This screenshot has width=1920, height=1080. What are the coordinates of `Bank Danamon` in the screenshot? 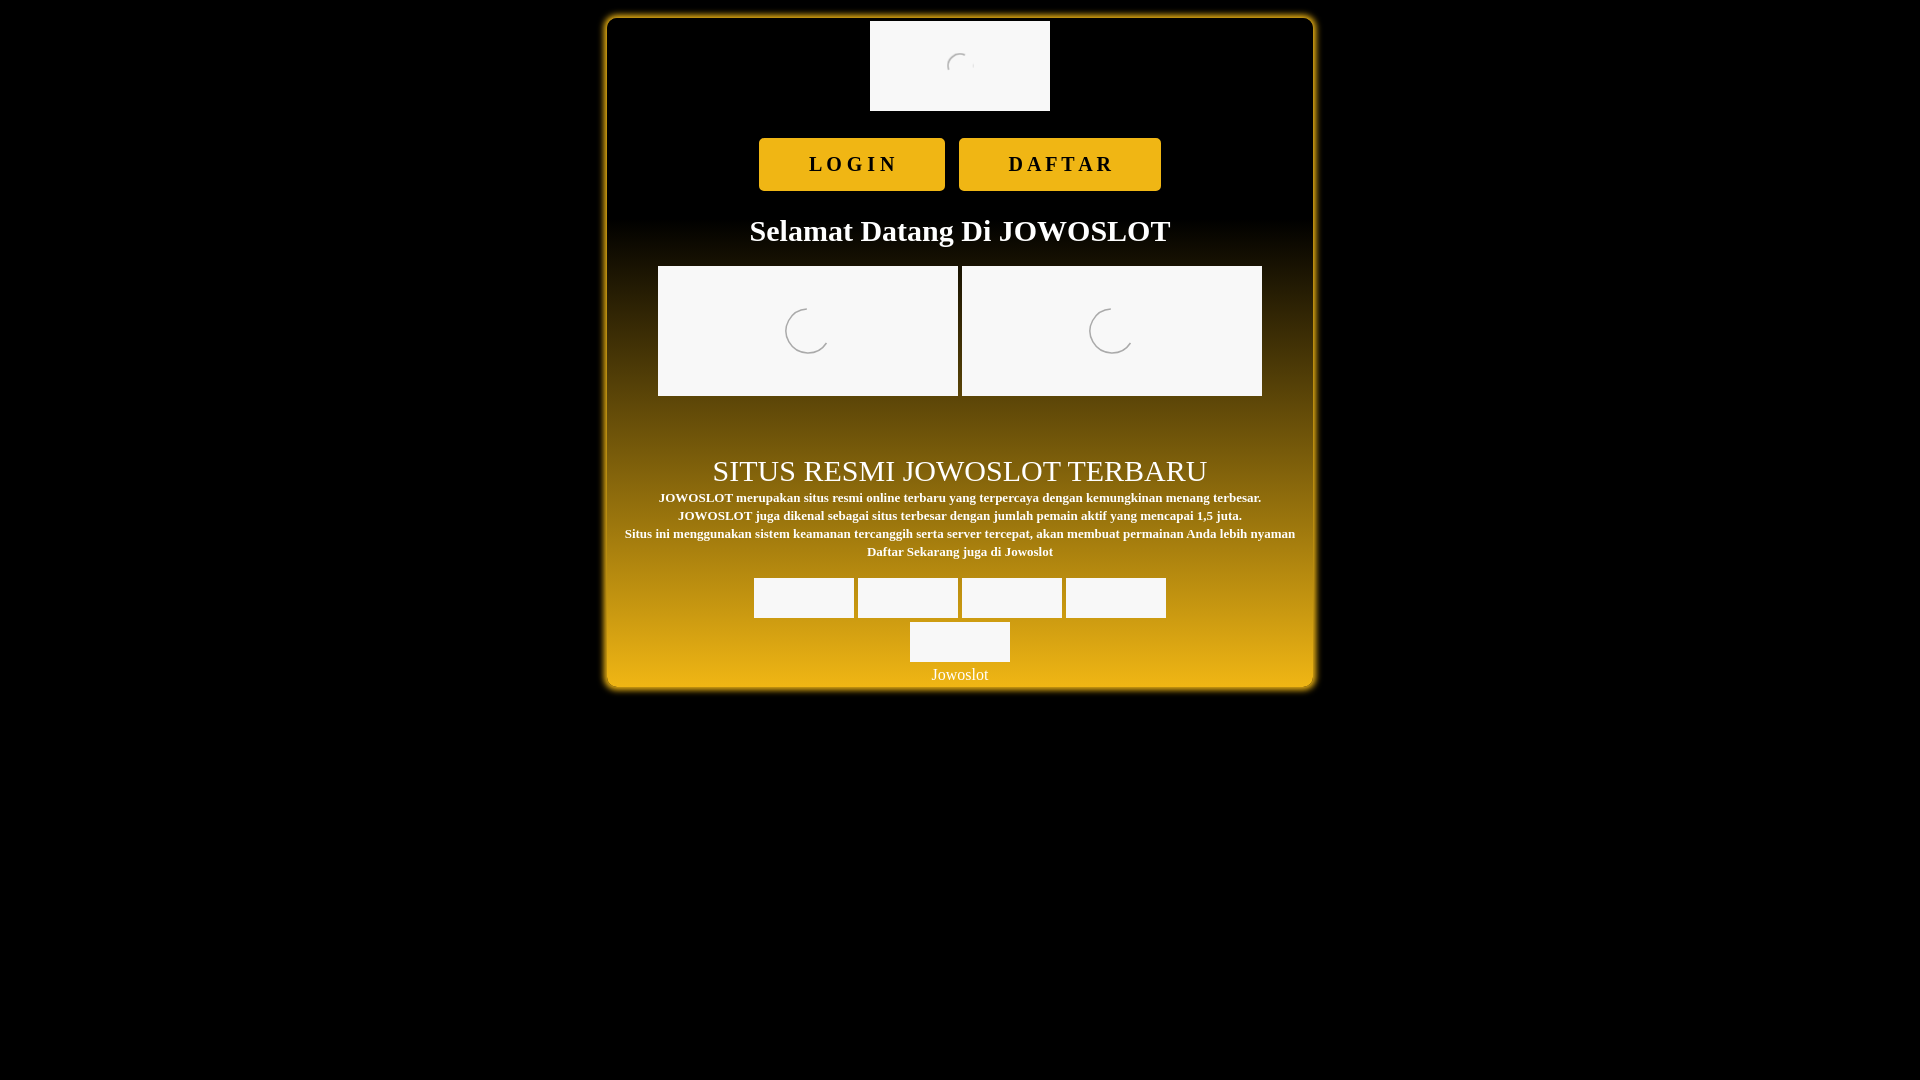 It's located at (960, 642).